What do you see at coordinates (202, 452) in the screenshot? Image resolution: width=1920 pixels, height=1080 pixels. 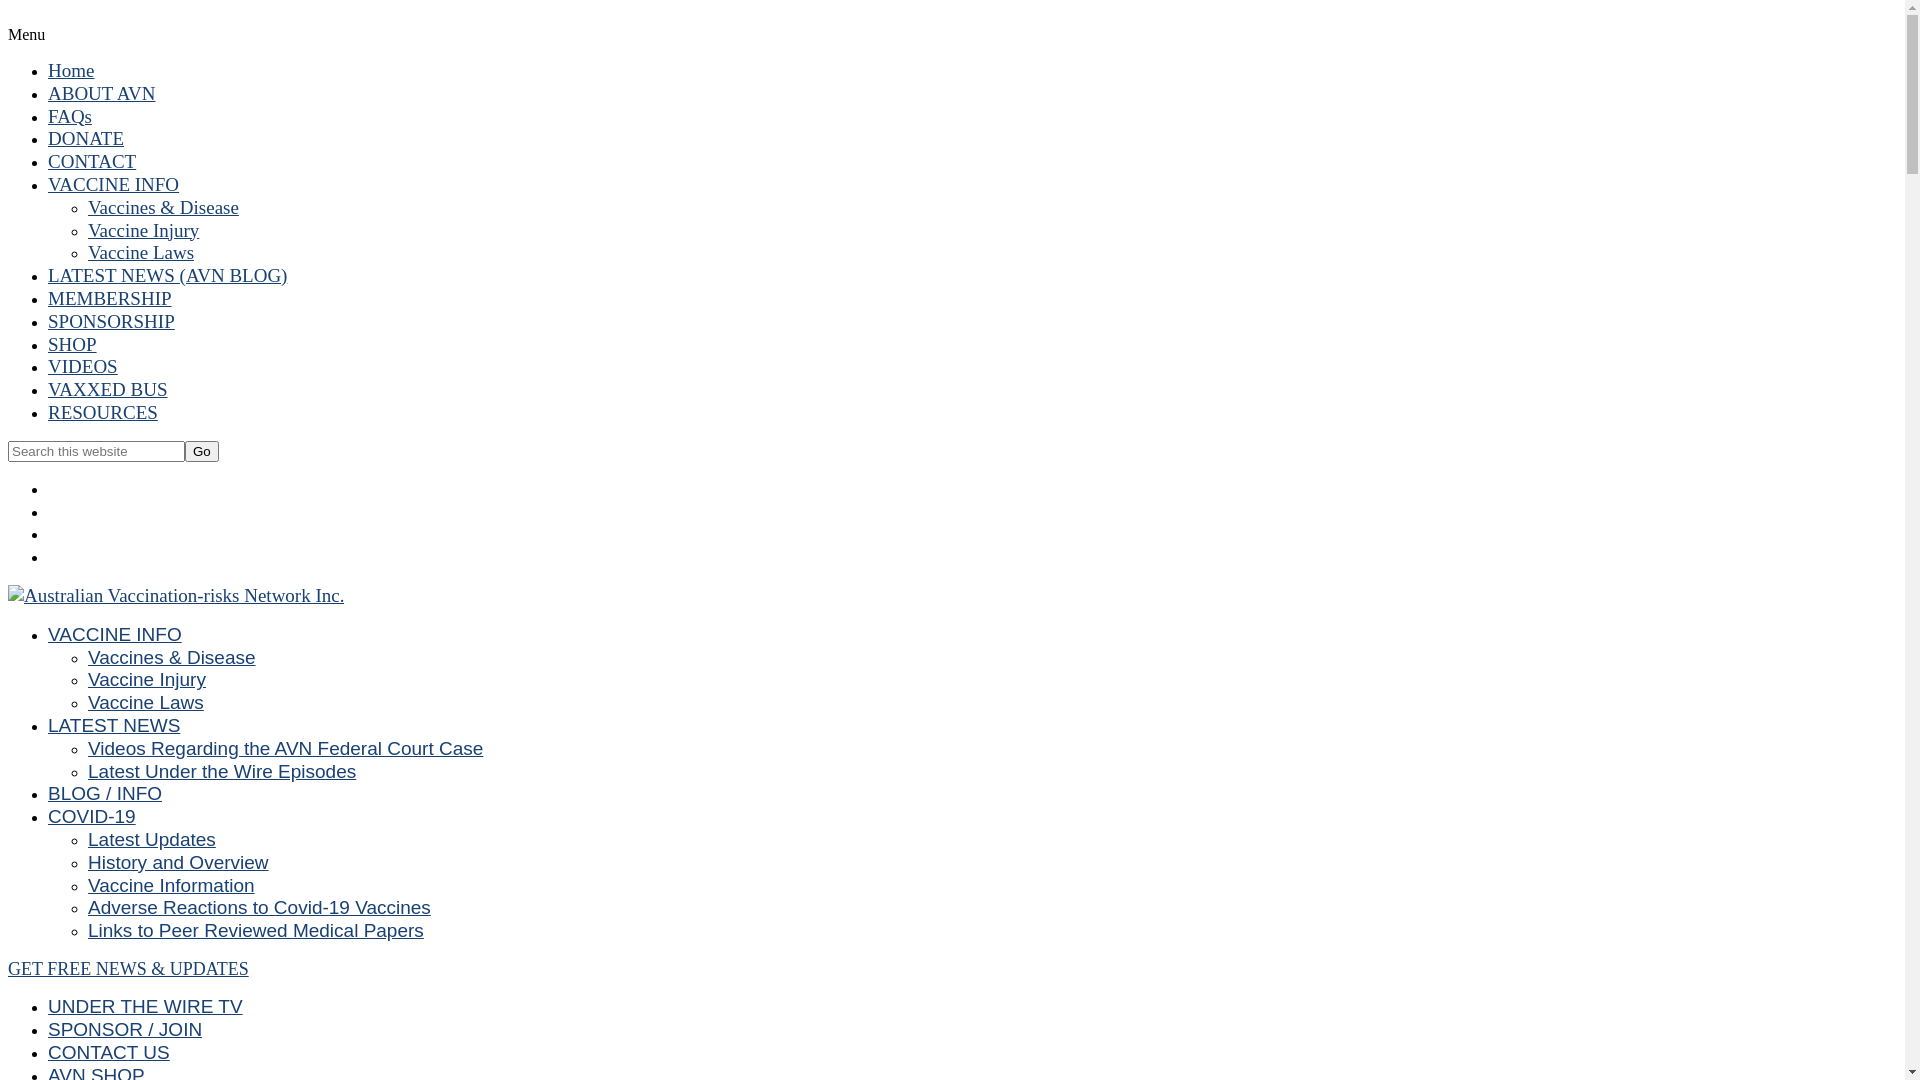 I see `Go` at bounding box center [202, 452].